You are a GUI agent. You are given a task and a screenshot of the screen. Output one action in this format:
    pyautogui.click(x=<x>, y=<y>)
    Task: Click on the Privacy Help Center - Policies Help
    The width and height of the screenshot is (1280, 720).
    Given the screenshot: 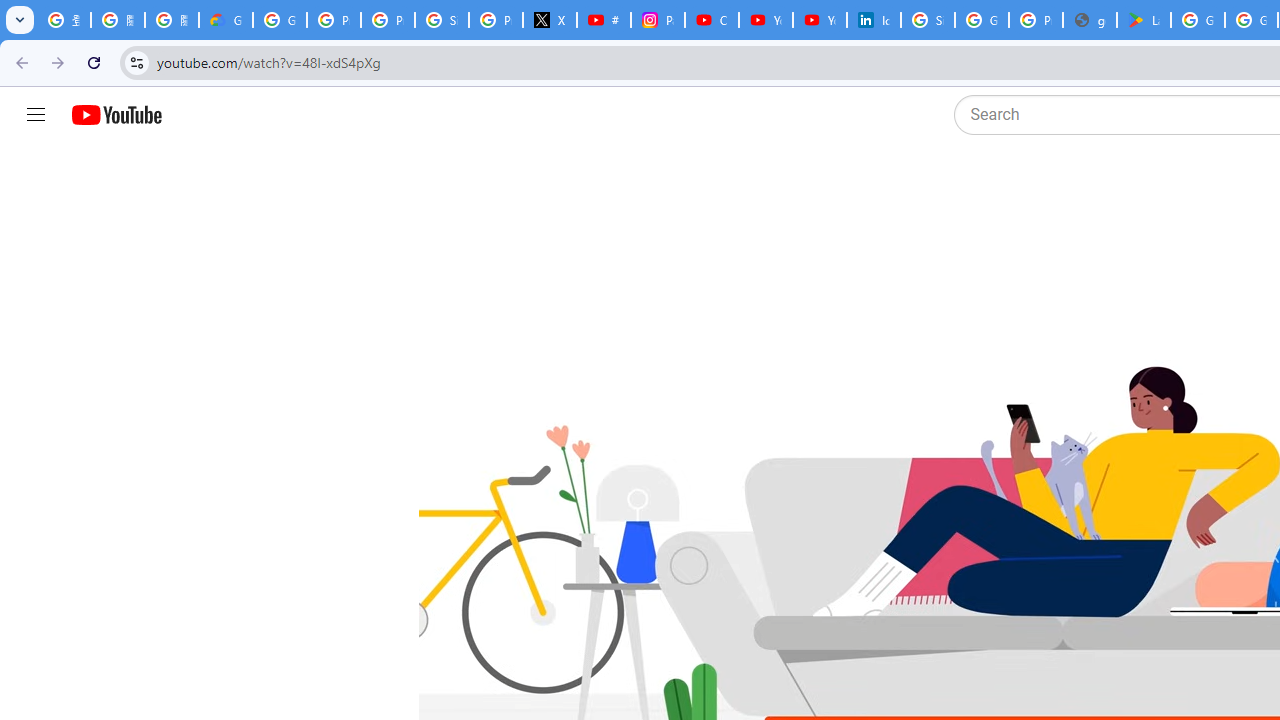 What is the action you would take?
    pyautogui.click(x=388, y=20)
    